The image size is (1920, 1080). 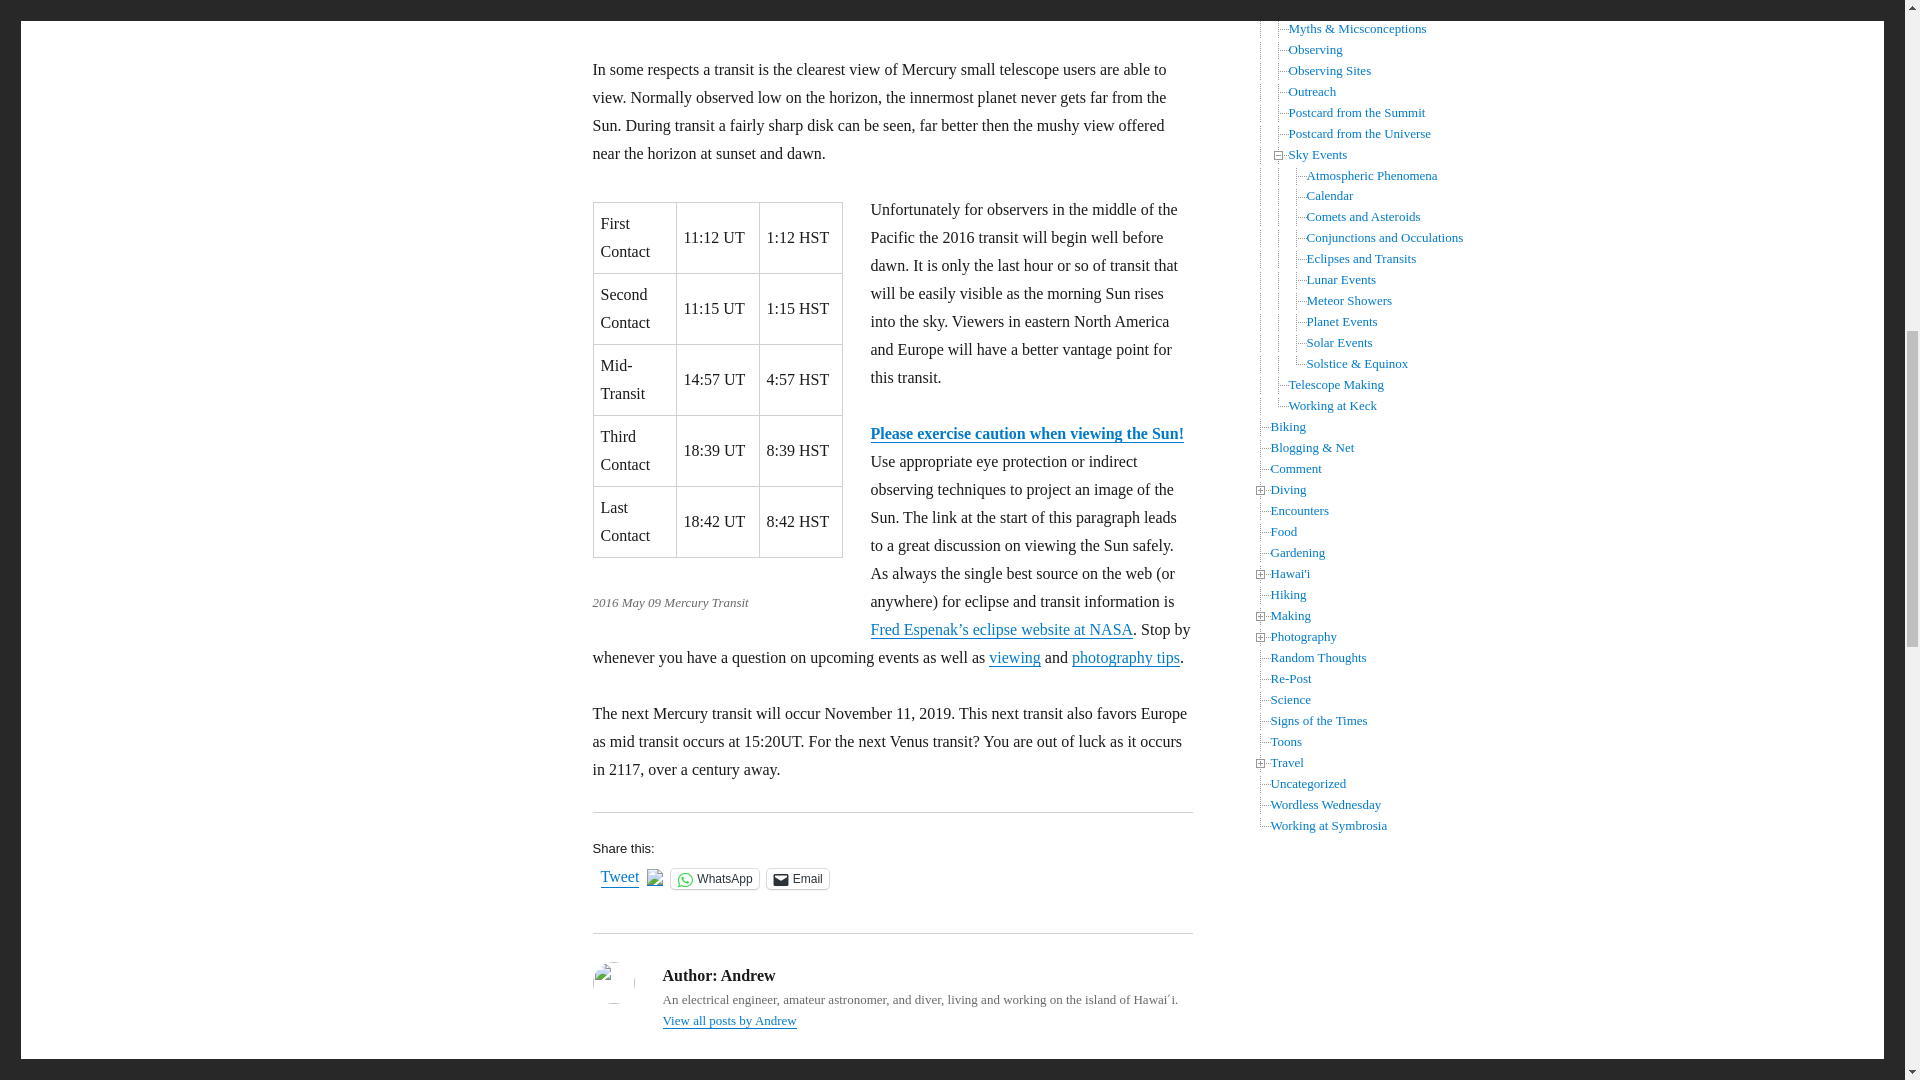 What do you see at coordinates (798, 878) in the screenshot?
I see `Click to email a link to a friend` at bounding box center [798, 878].